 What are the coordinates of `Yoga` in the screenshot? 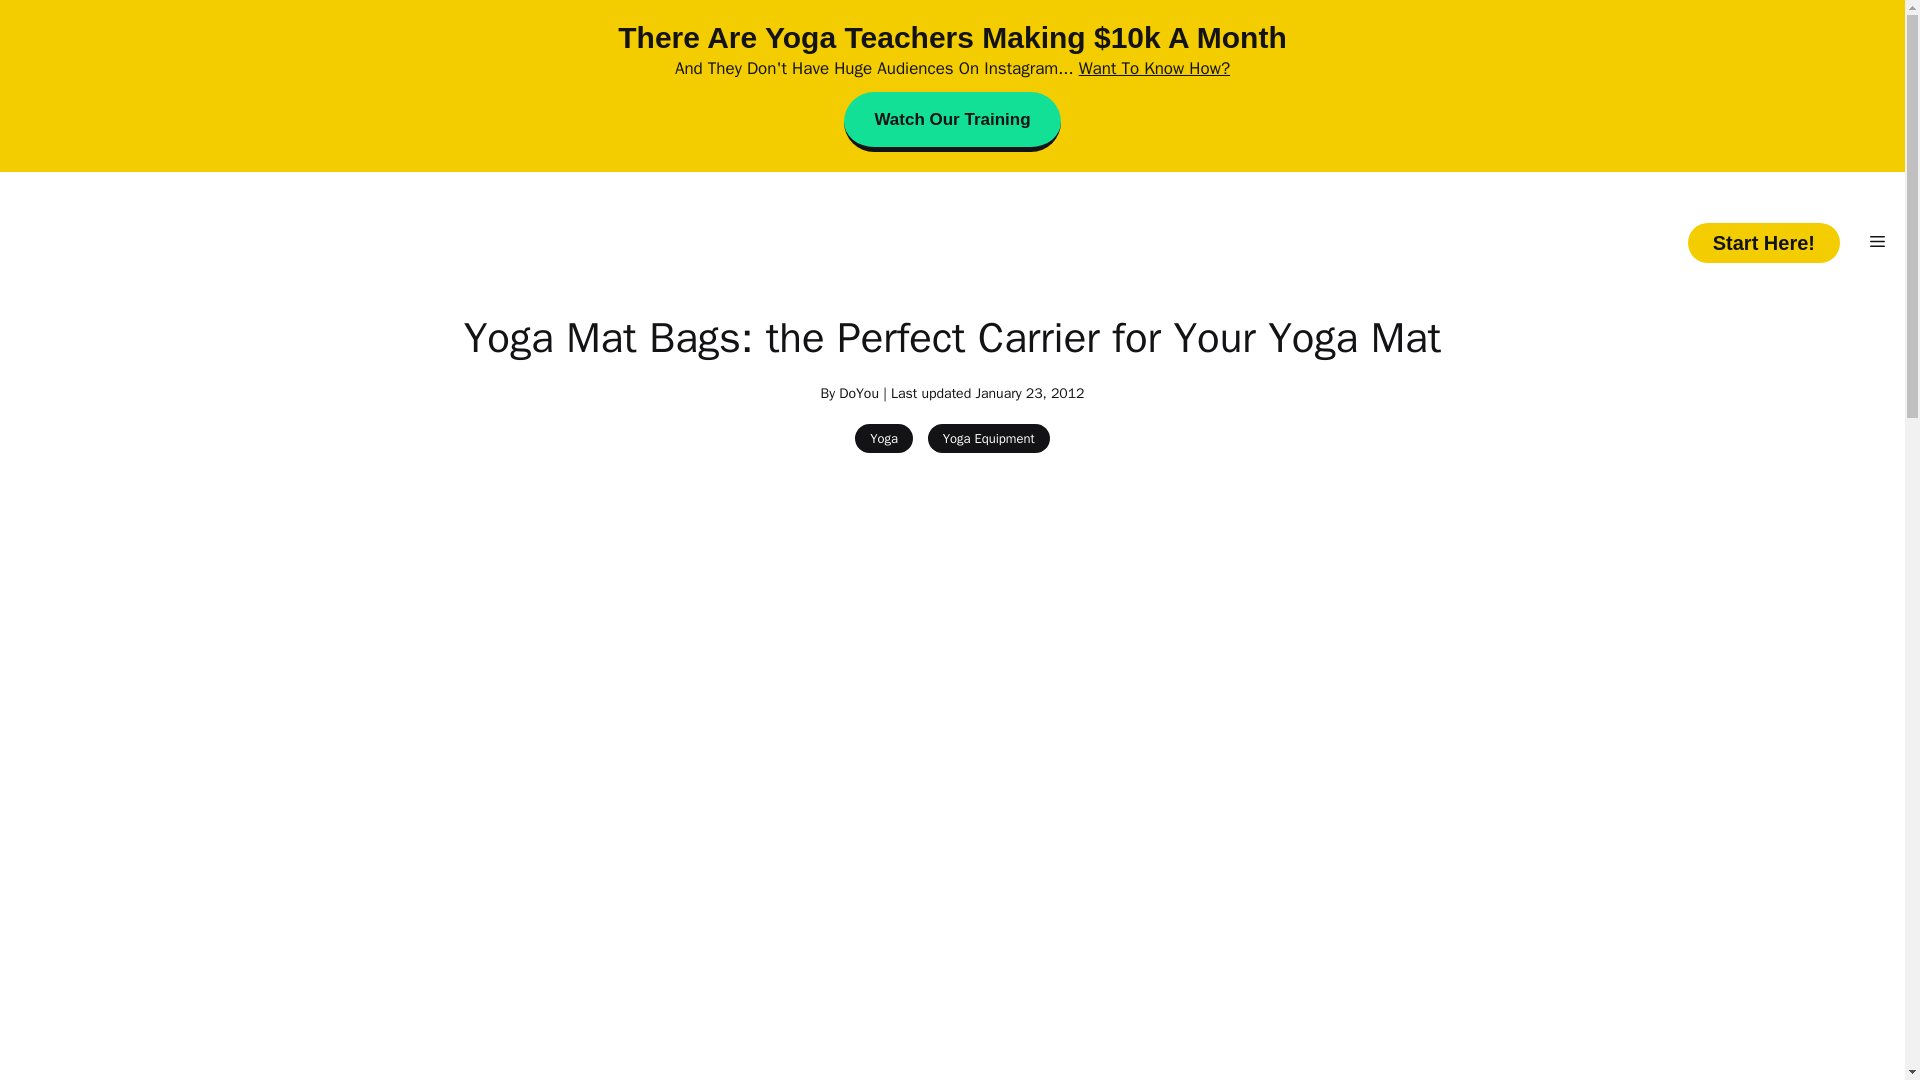 It's located at (884, 438).